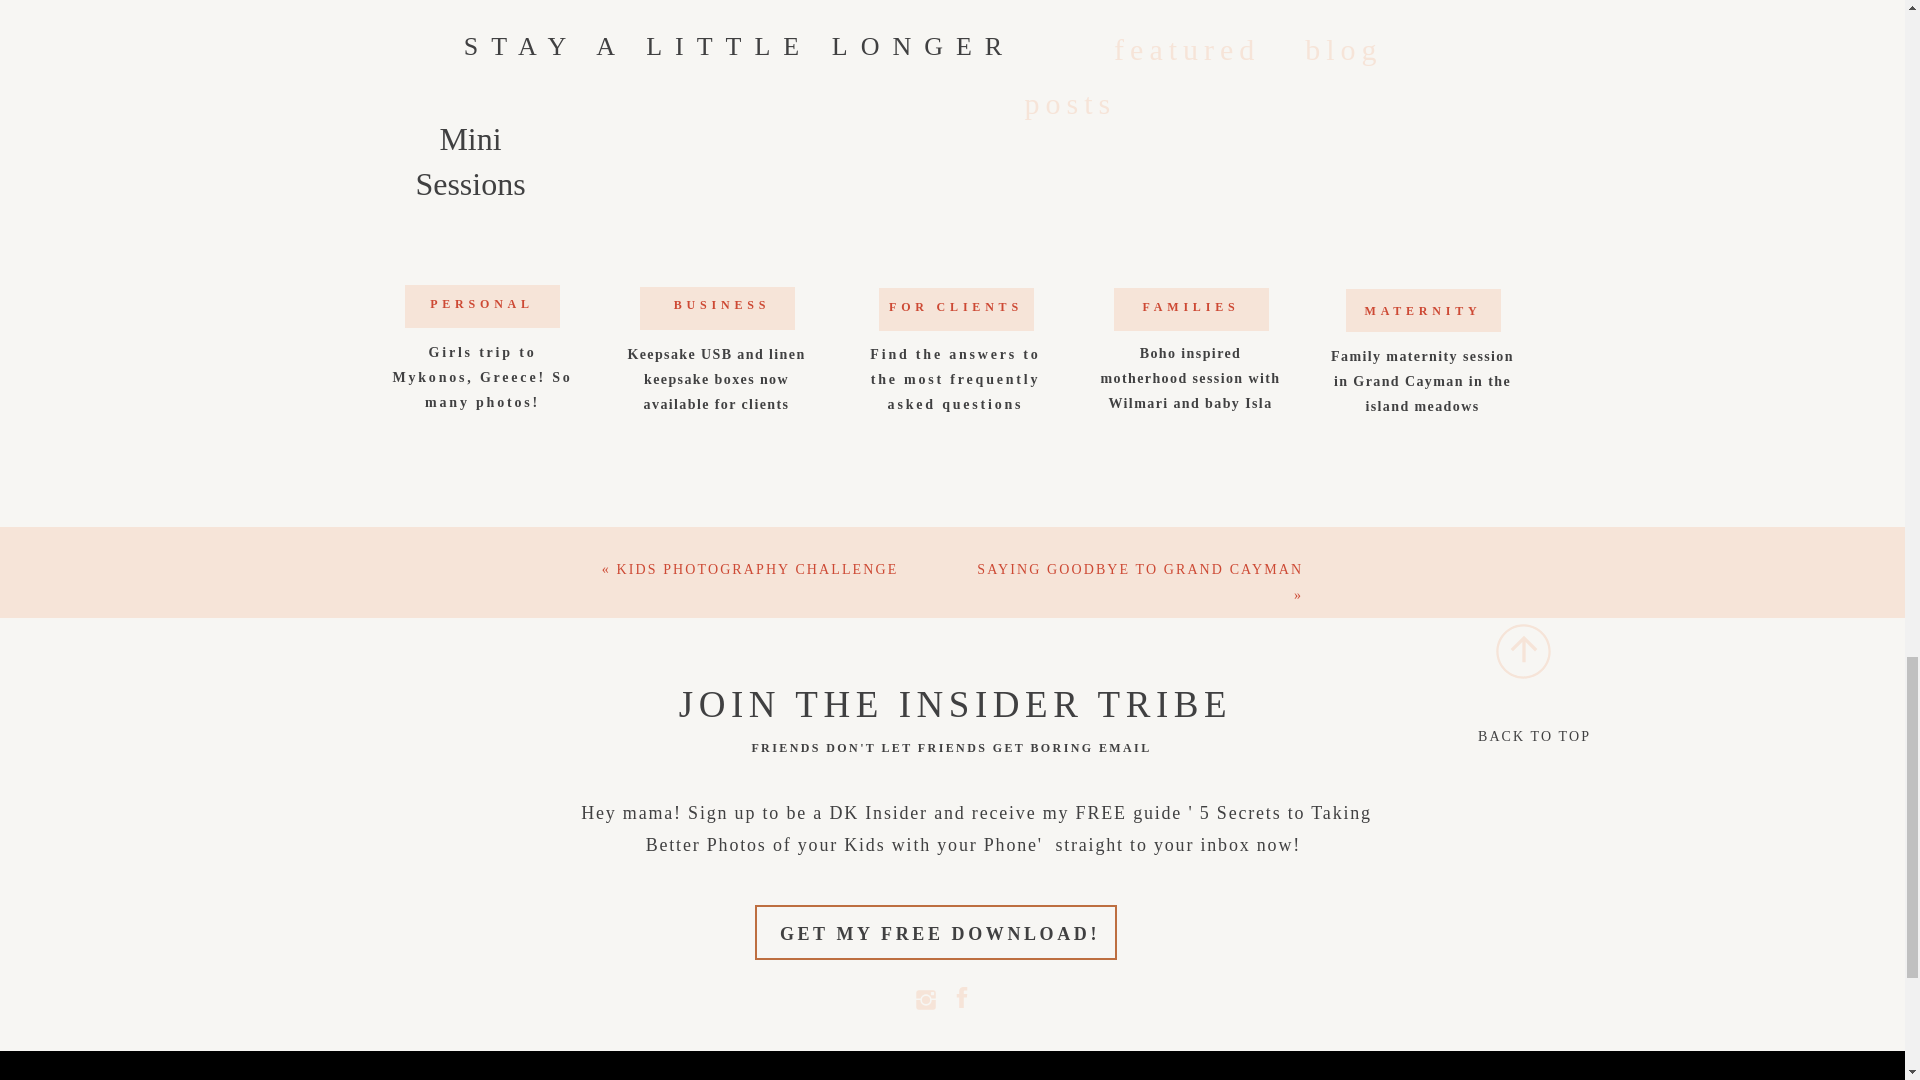 The image size is (1920, 1080). I want to click on Boho inspired motherhood session with Wilmari and baby Isla, so click(1191, 374).